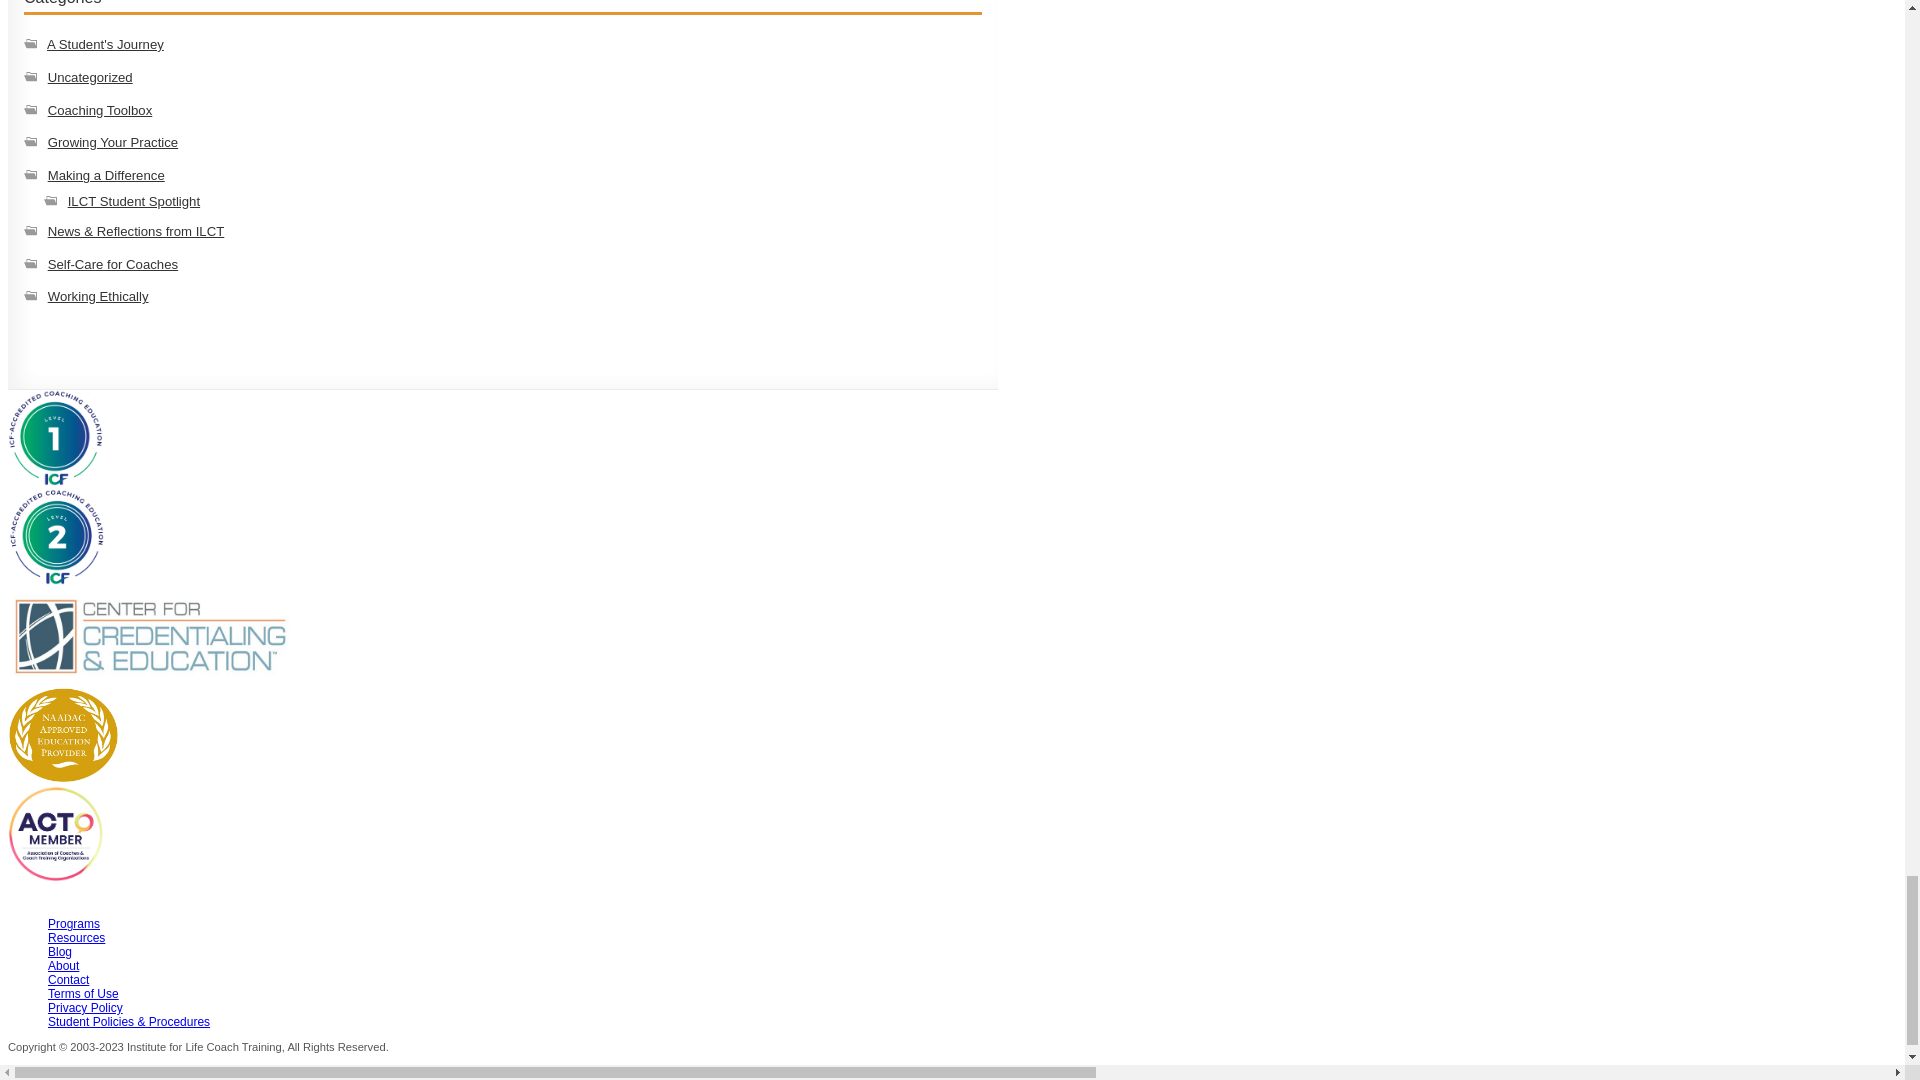 This screenshot has height=1080, width=1920. What do you see at coordinates (68, 980) in the screenshot?
I see `Contact` at bounding box center [68, 980].